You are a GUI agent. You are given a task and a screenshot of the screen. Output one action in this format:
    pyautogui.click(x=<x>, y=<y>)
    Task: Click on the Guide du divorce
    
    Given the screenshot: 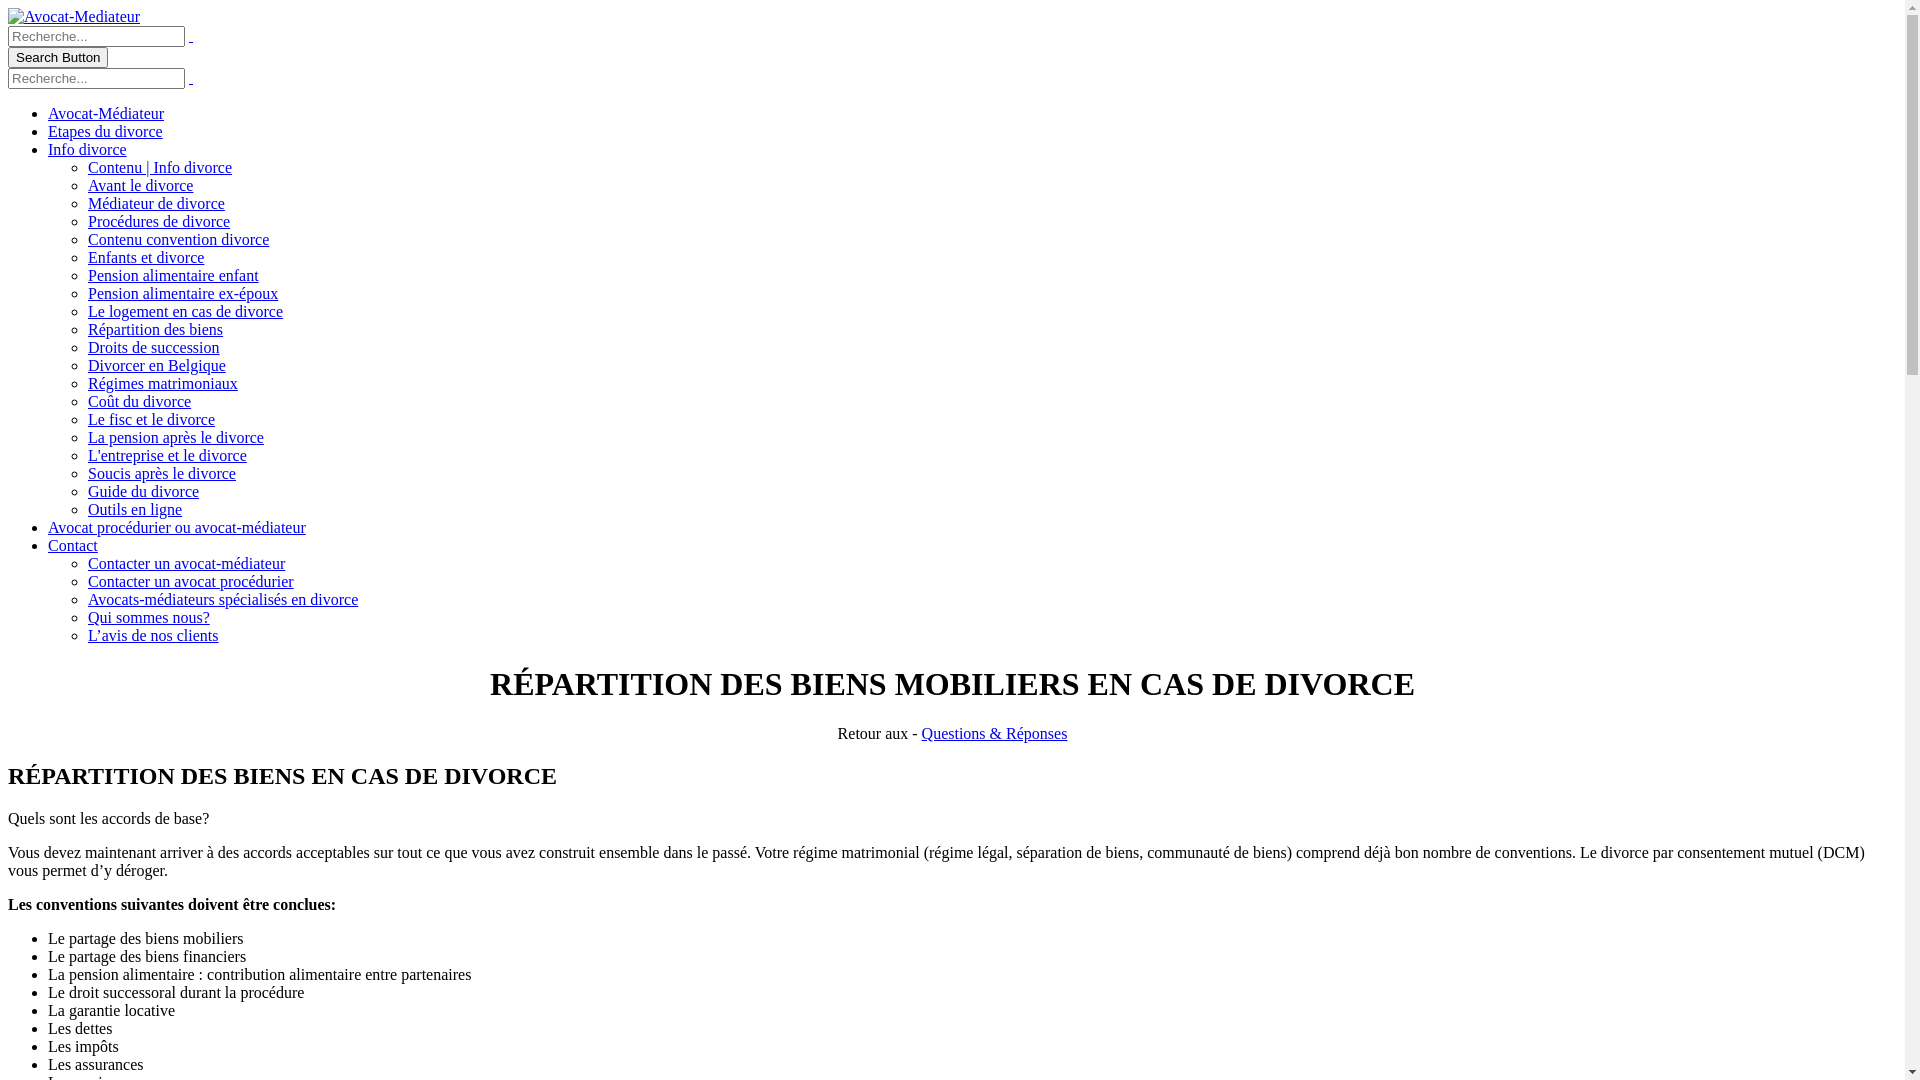 What is the action you would take?
    pyautogui.click(x=144, y=492)
    